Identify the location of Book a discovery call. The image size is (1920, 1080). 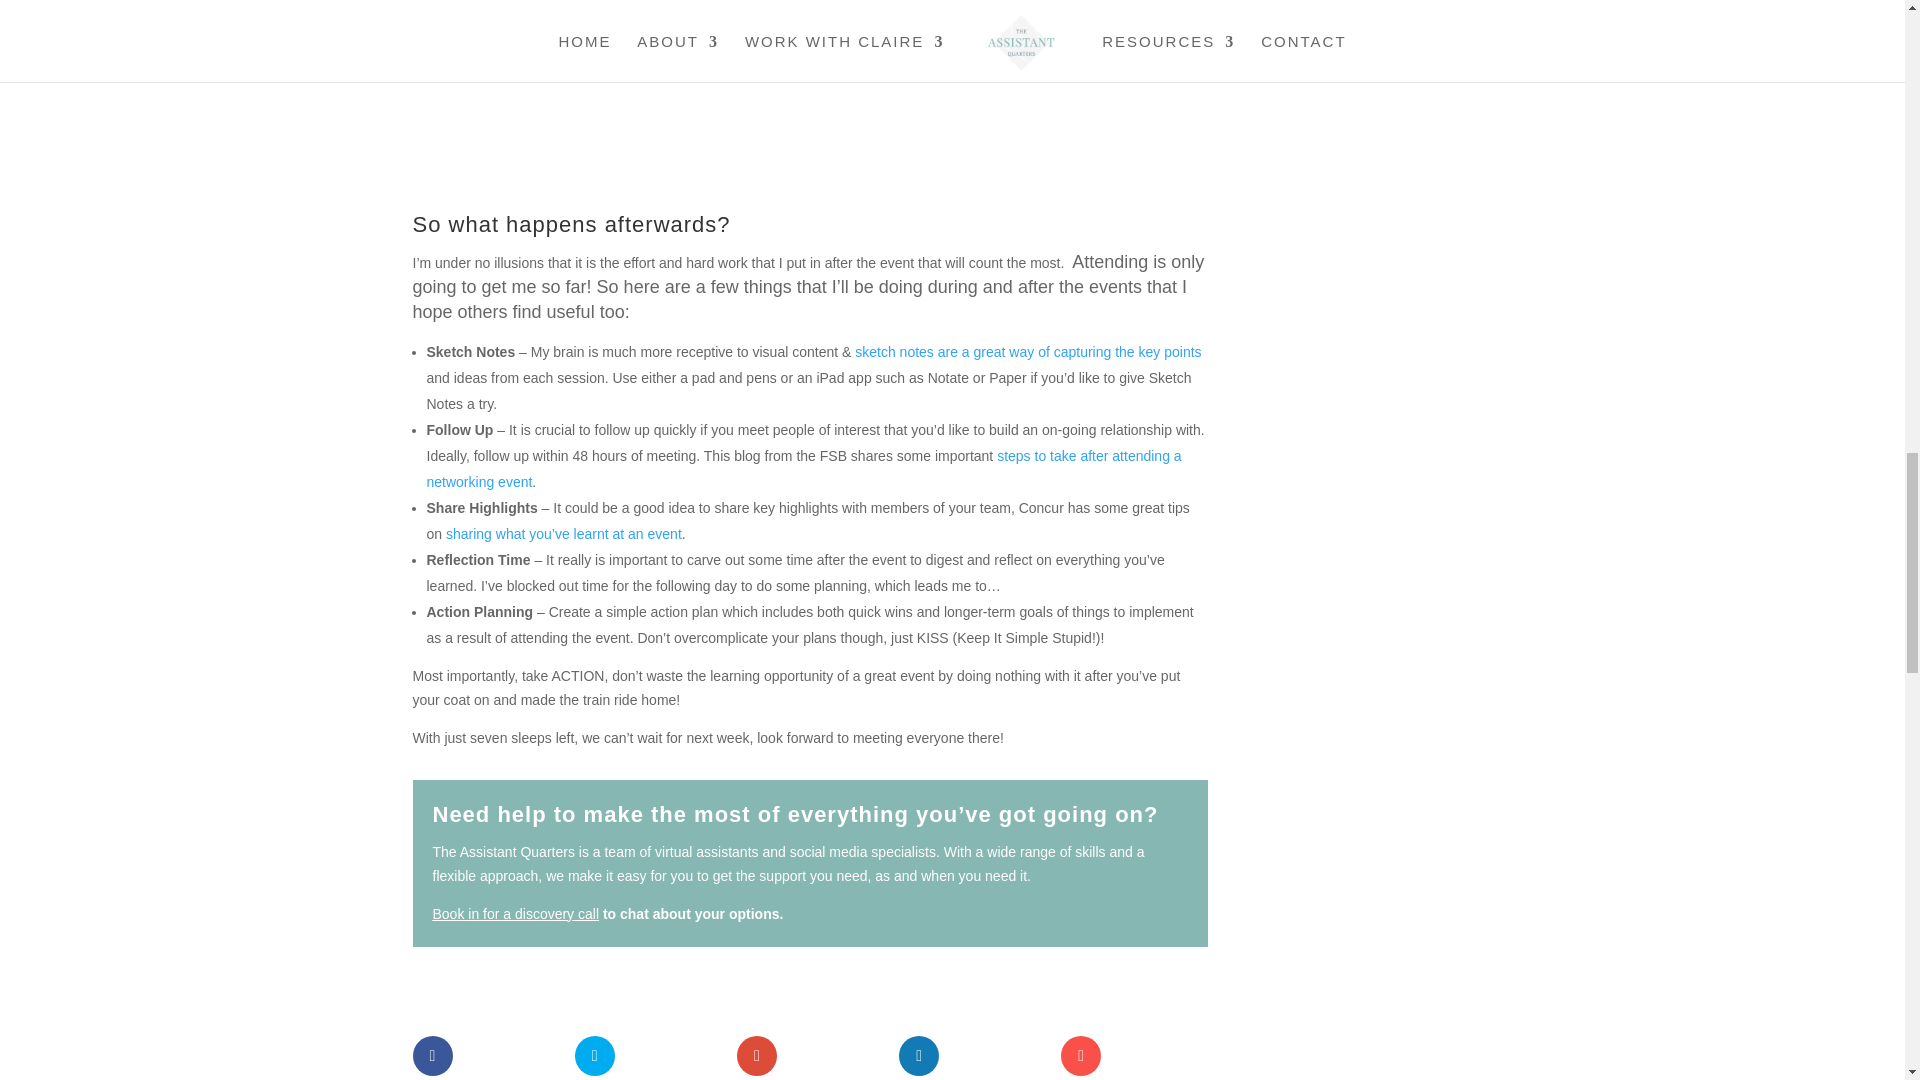
(516, 914).